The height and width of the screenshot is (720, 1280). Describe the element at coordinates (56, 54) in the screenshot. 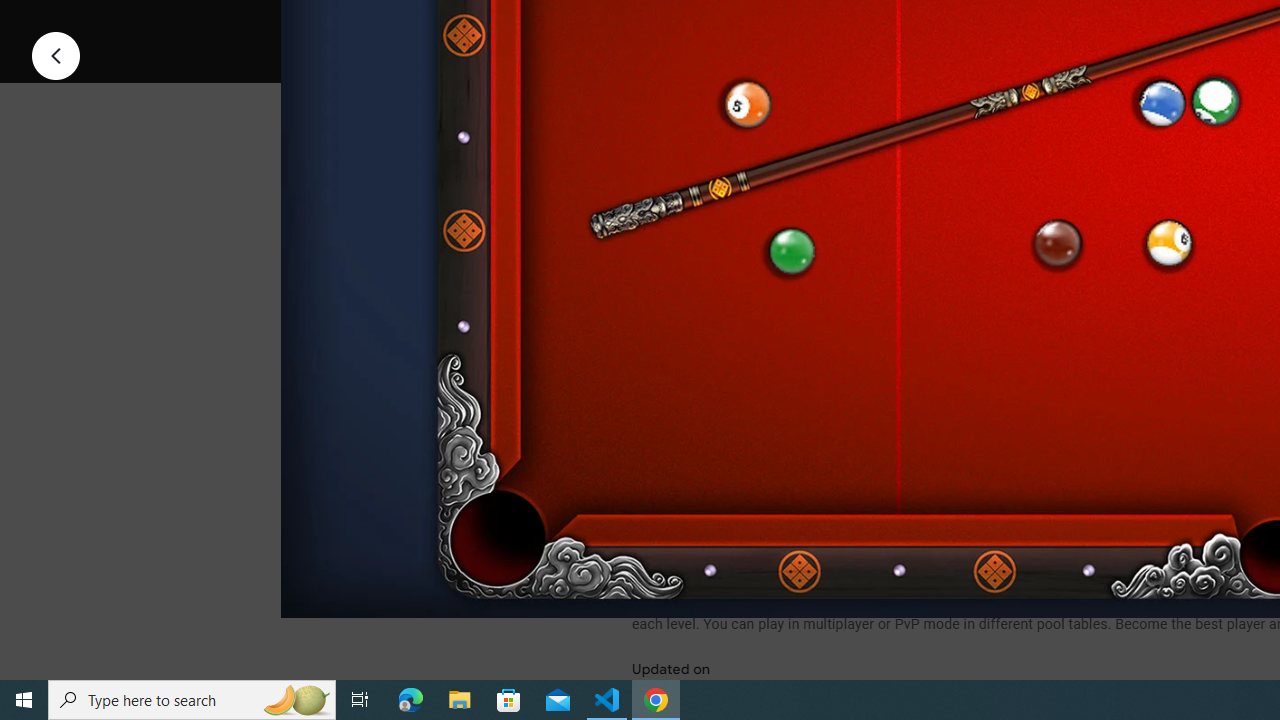

I see `Previous` at that location.